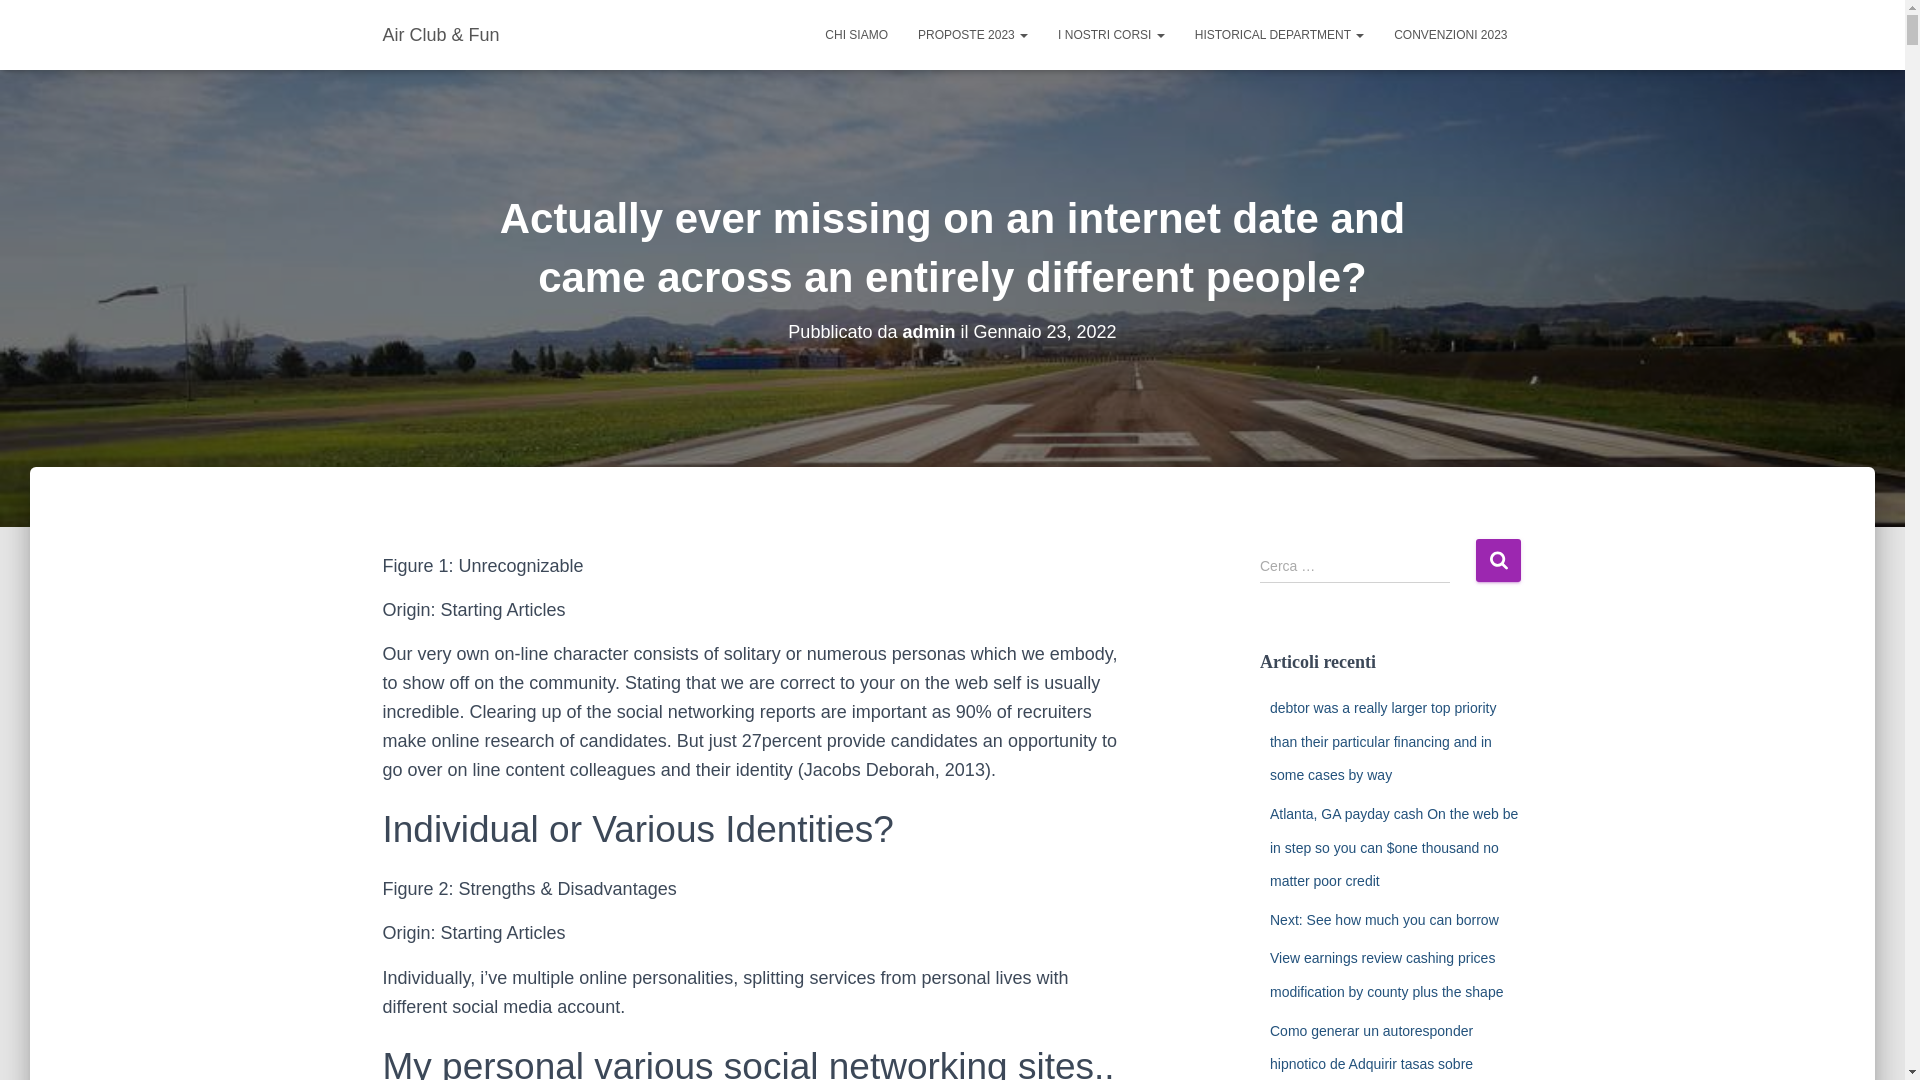  Describe the element at coordinates (972, 34) in the screenshot. I see `PROPOSTE 2023` at that location.